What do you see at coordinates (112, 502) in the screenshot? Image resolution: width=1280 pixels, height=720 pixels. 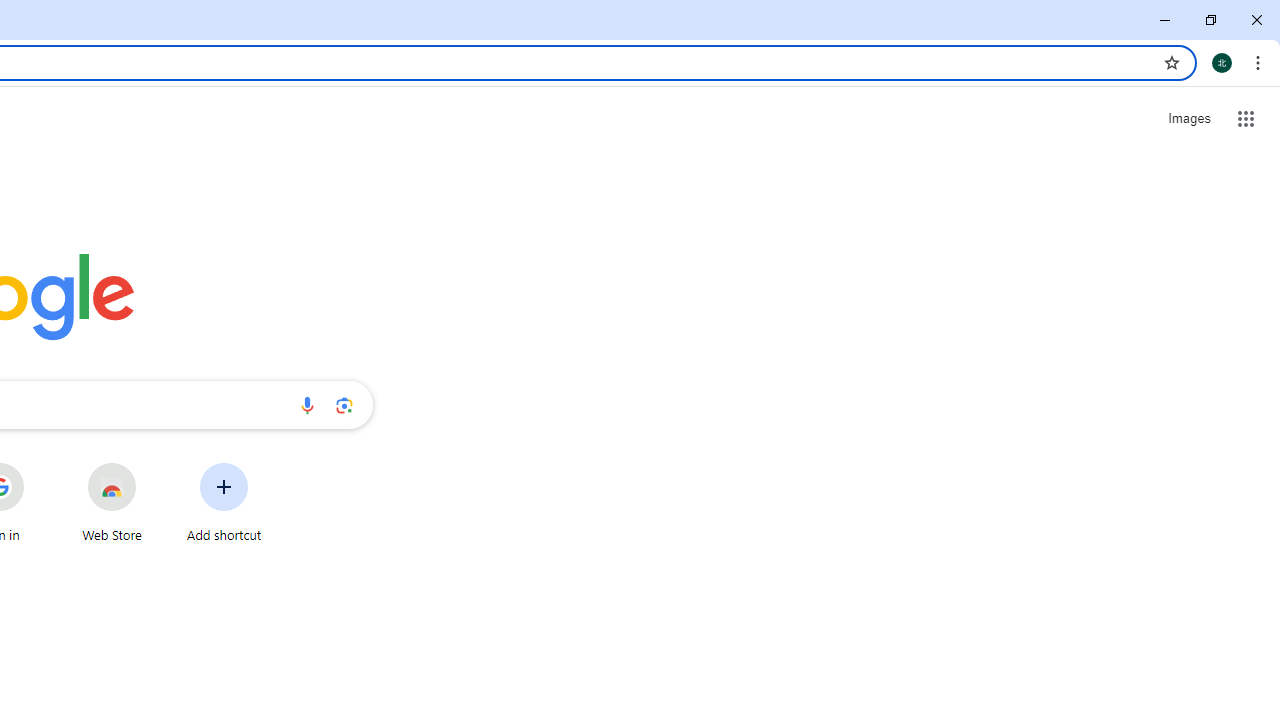 I see `Web Store` at bounding box center [112, 502].